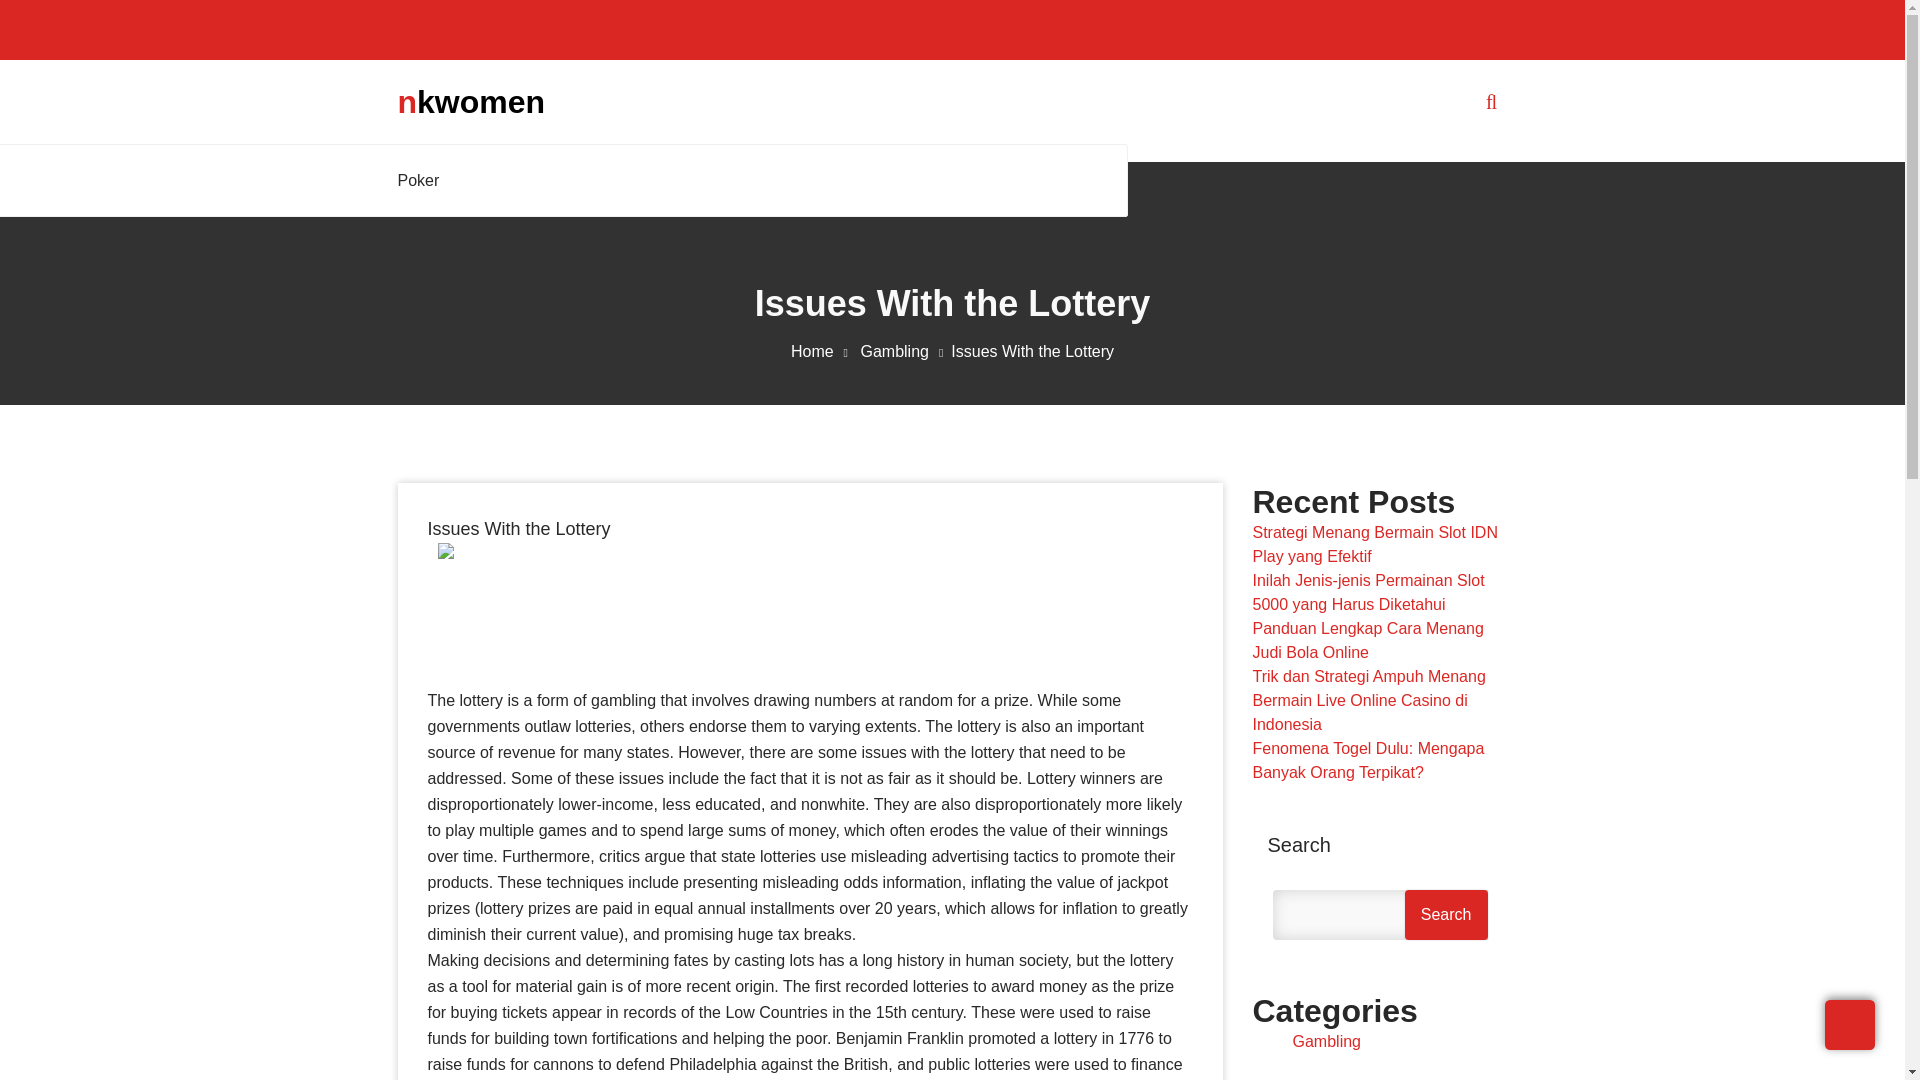  What do you see at coordinates (423, 180) in the screenshot?
I see `Poker` at bounding box center [423, 180].